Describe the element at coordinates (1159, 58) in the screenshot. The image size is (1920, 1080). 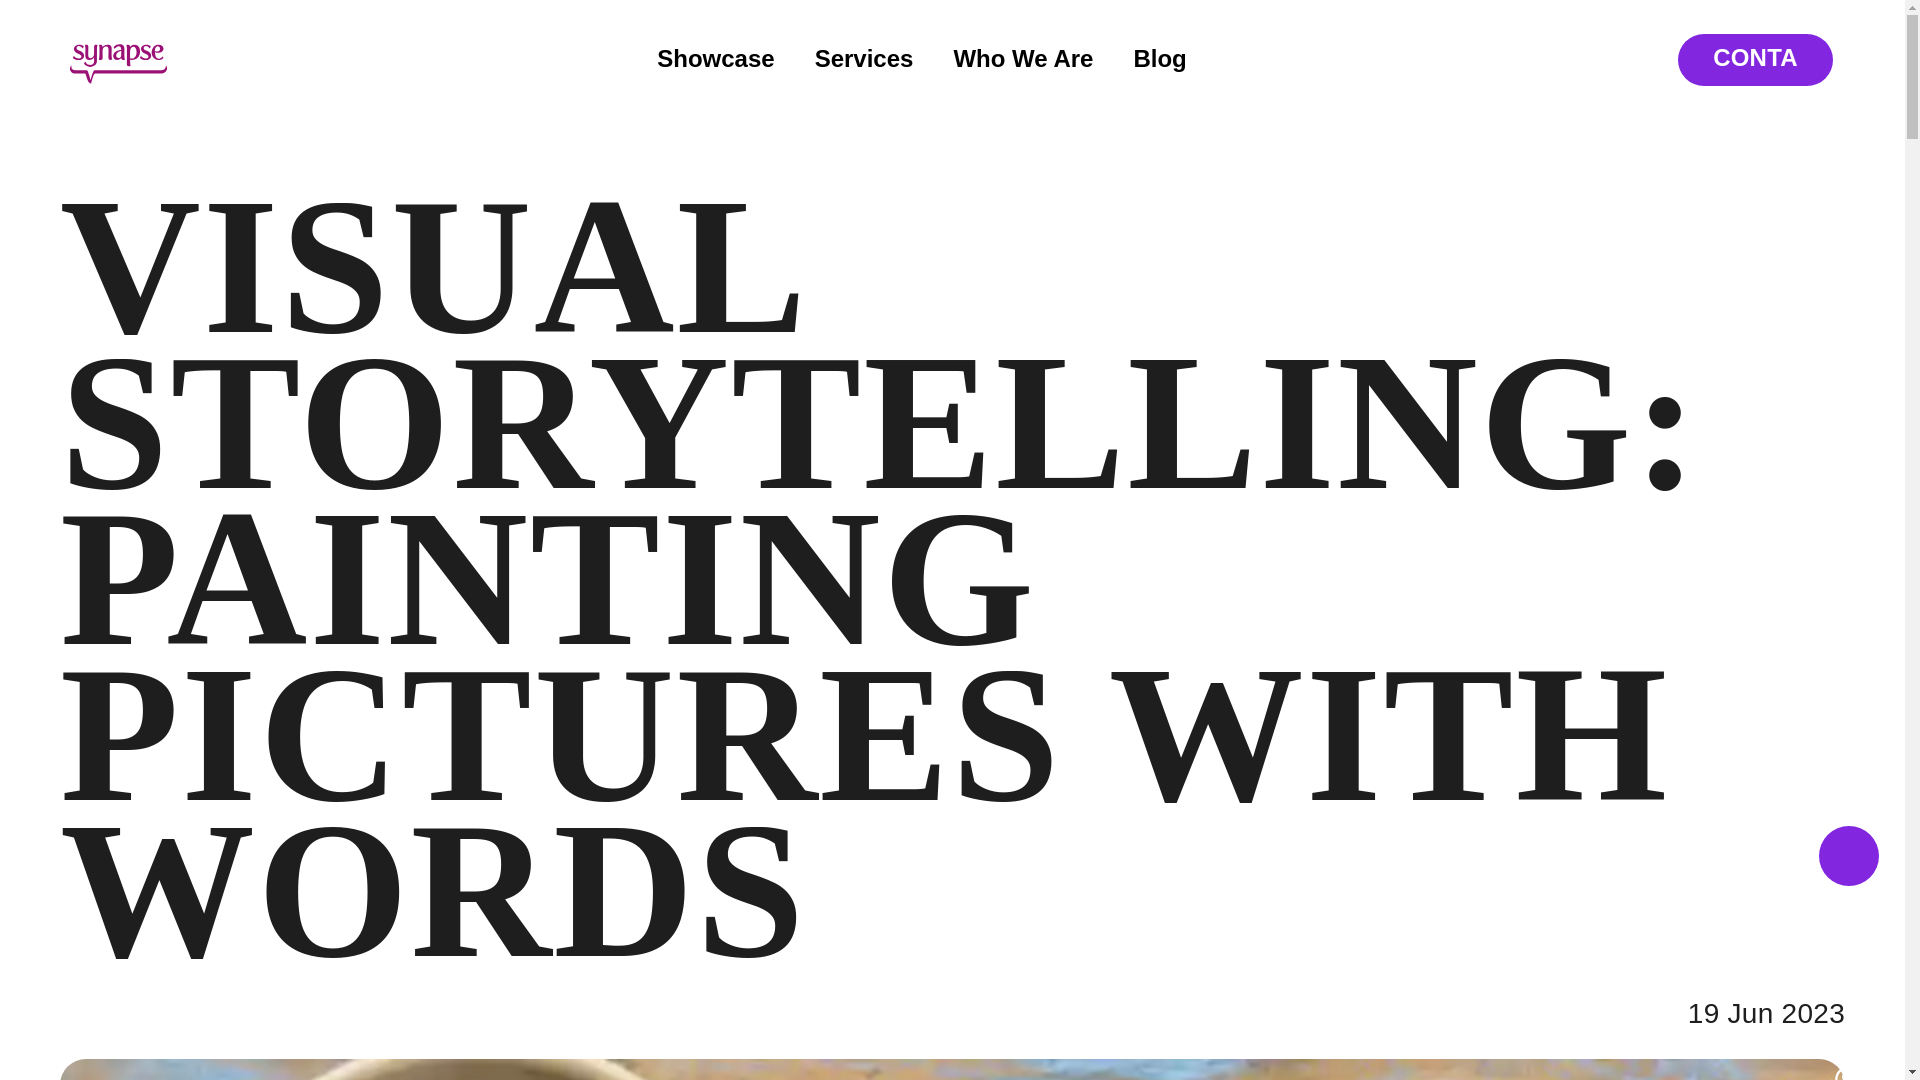
I see `Blog` at that location.